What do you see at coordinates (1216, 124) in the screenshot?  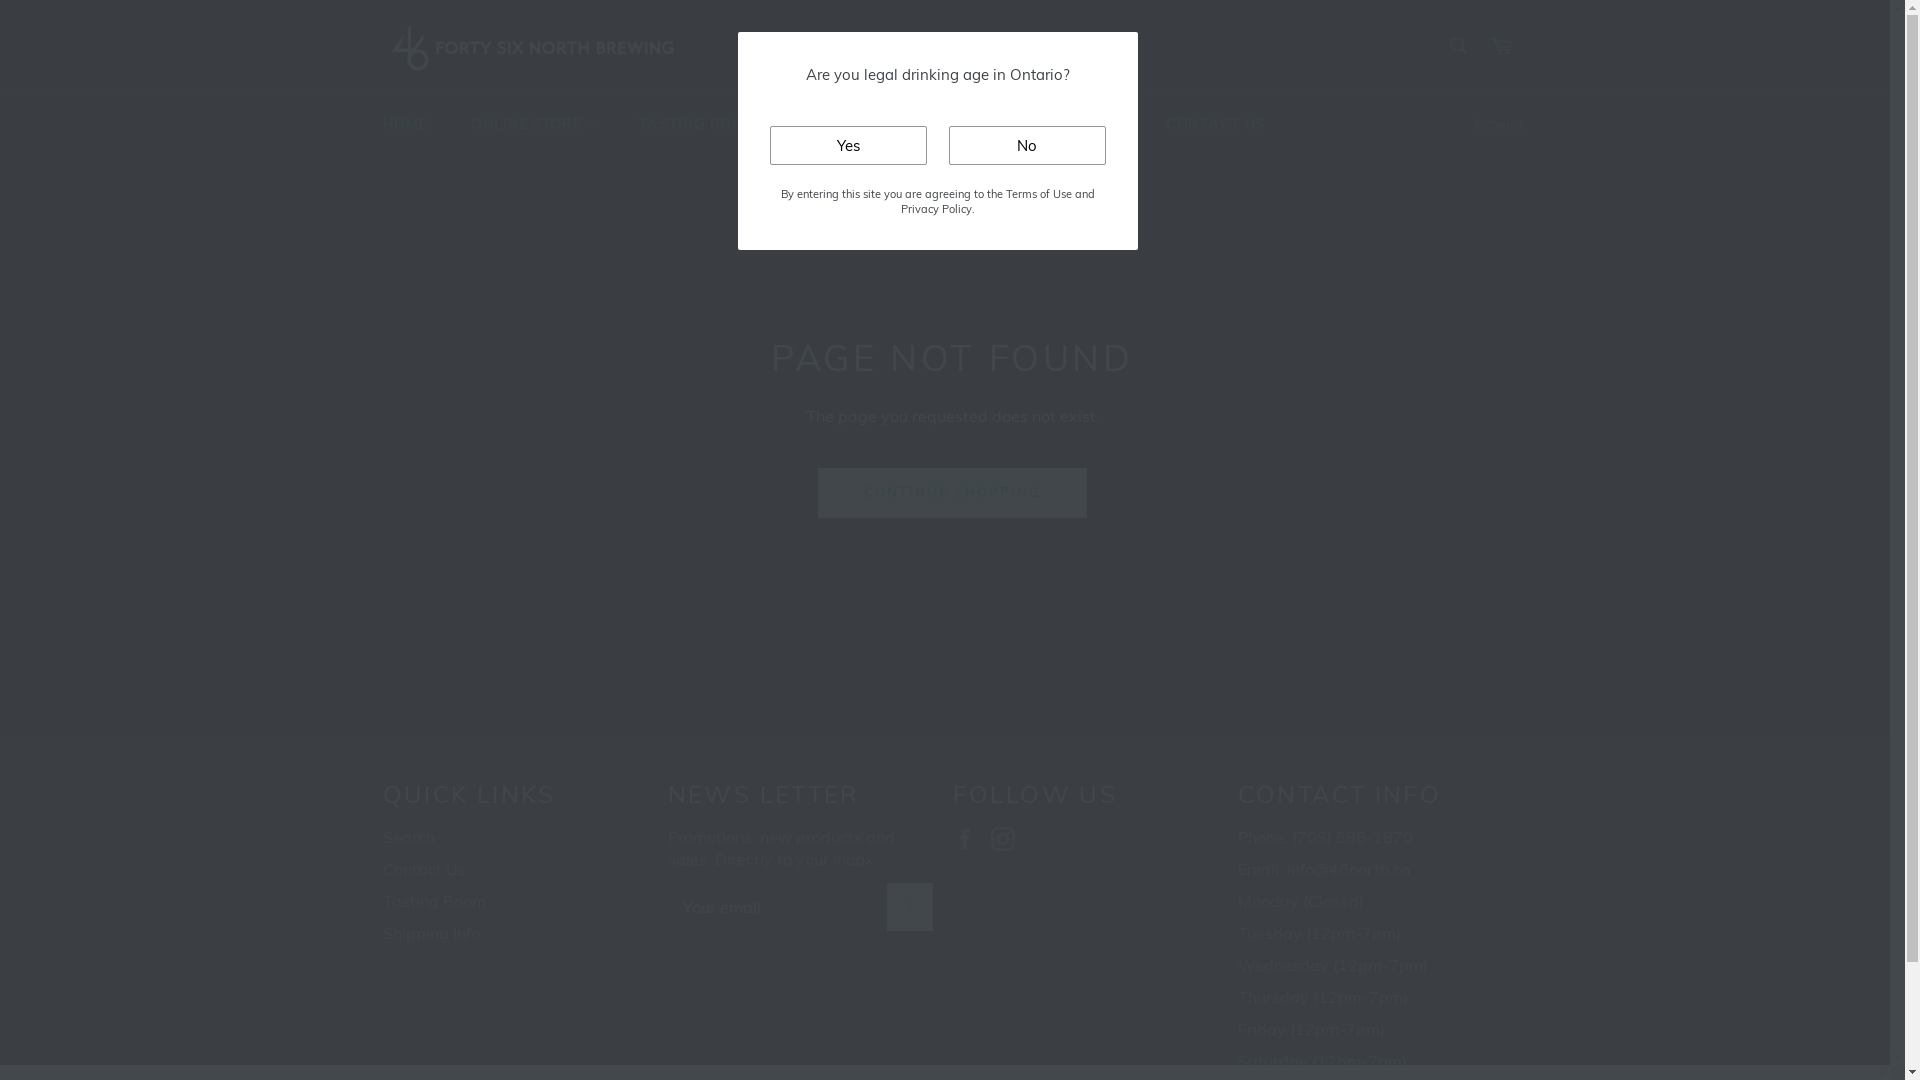 I see `CONTACT US` at bounding box center [1216, 124].